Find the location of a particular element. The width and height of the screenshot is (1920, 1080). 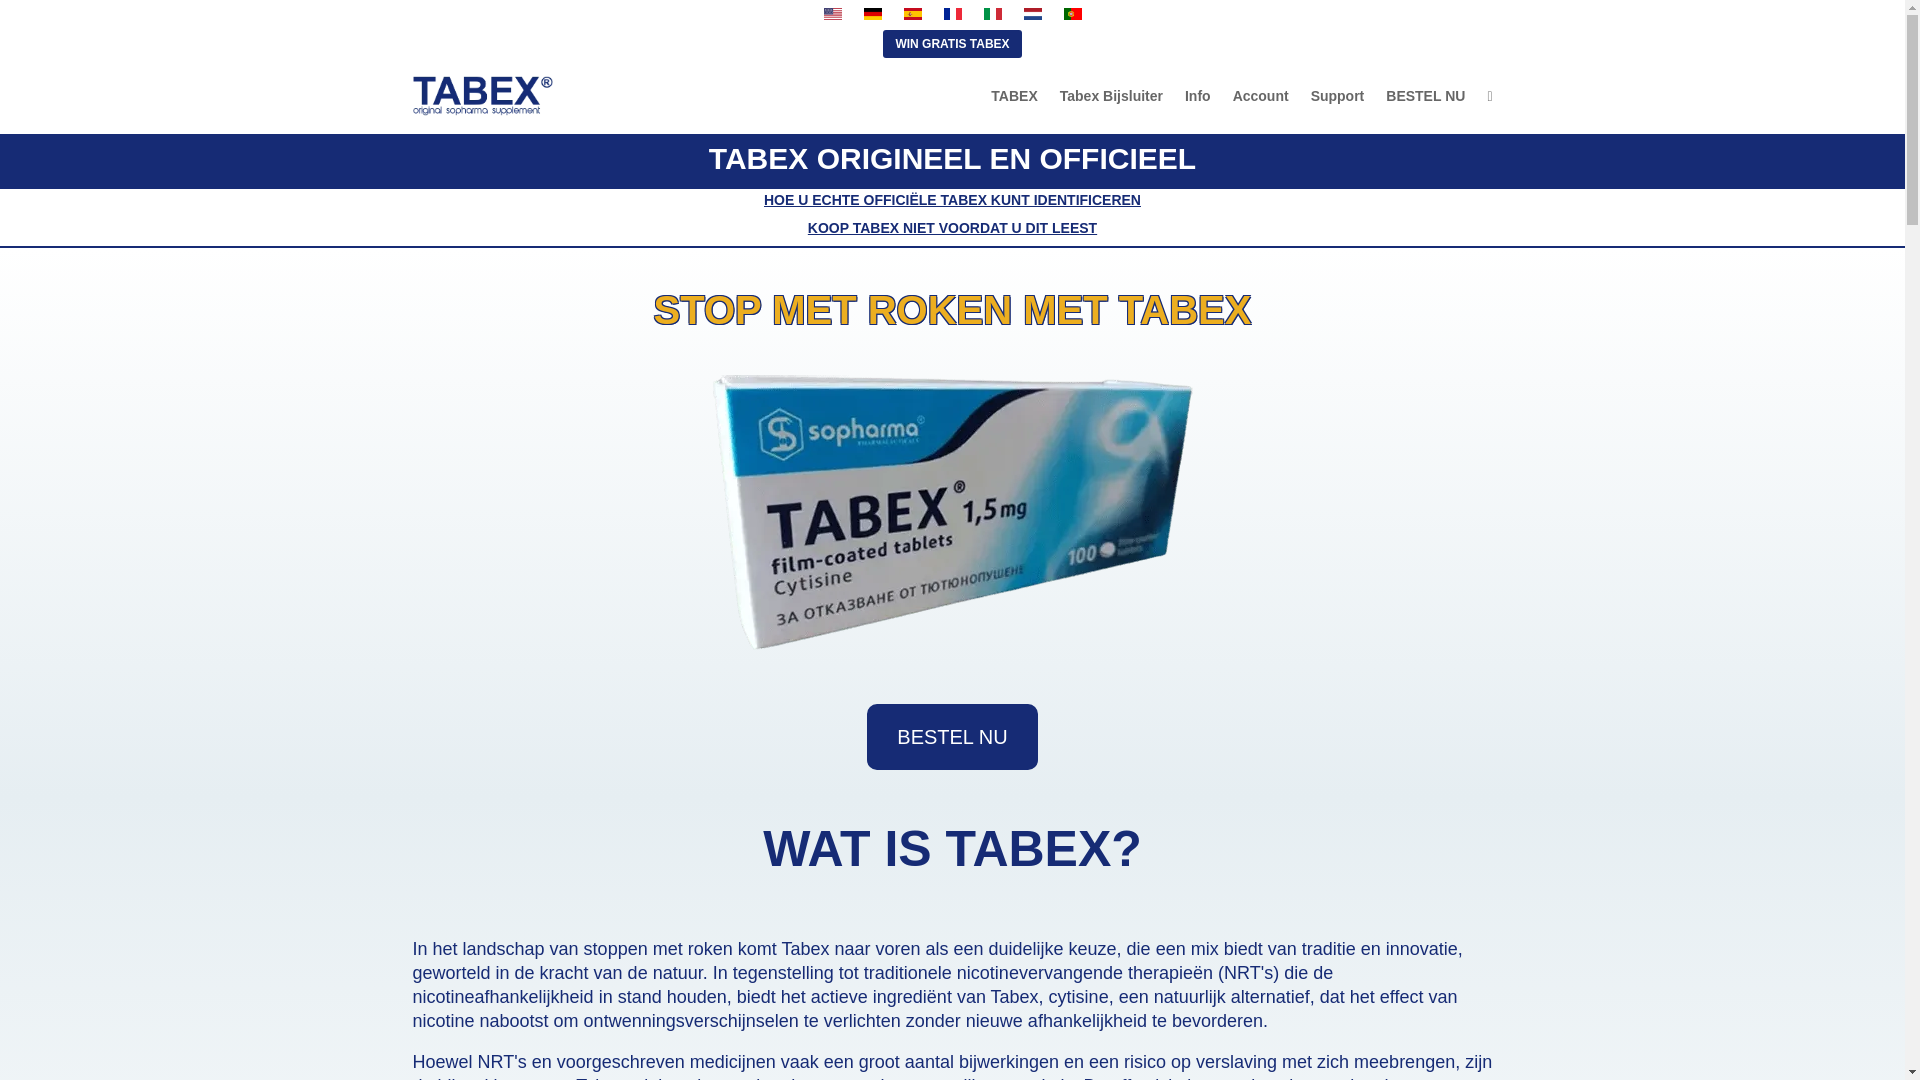

BESTEL NU is located at coordinates (1425, 96).